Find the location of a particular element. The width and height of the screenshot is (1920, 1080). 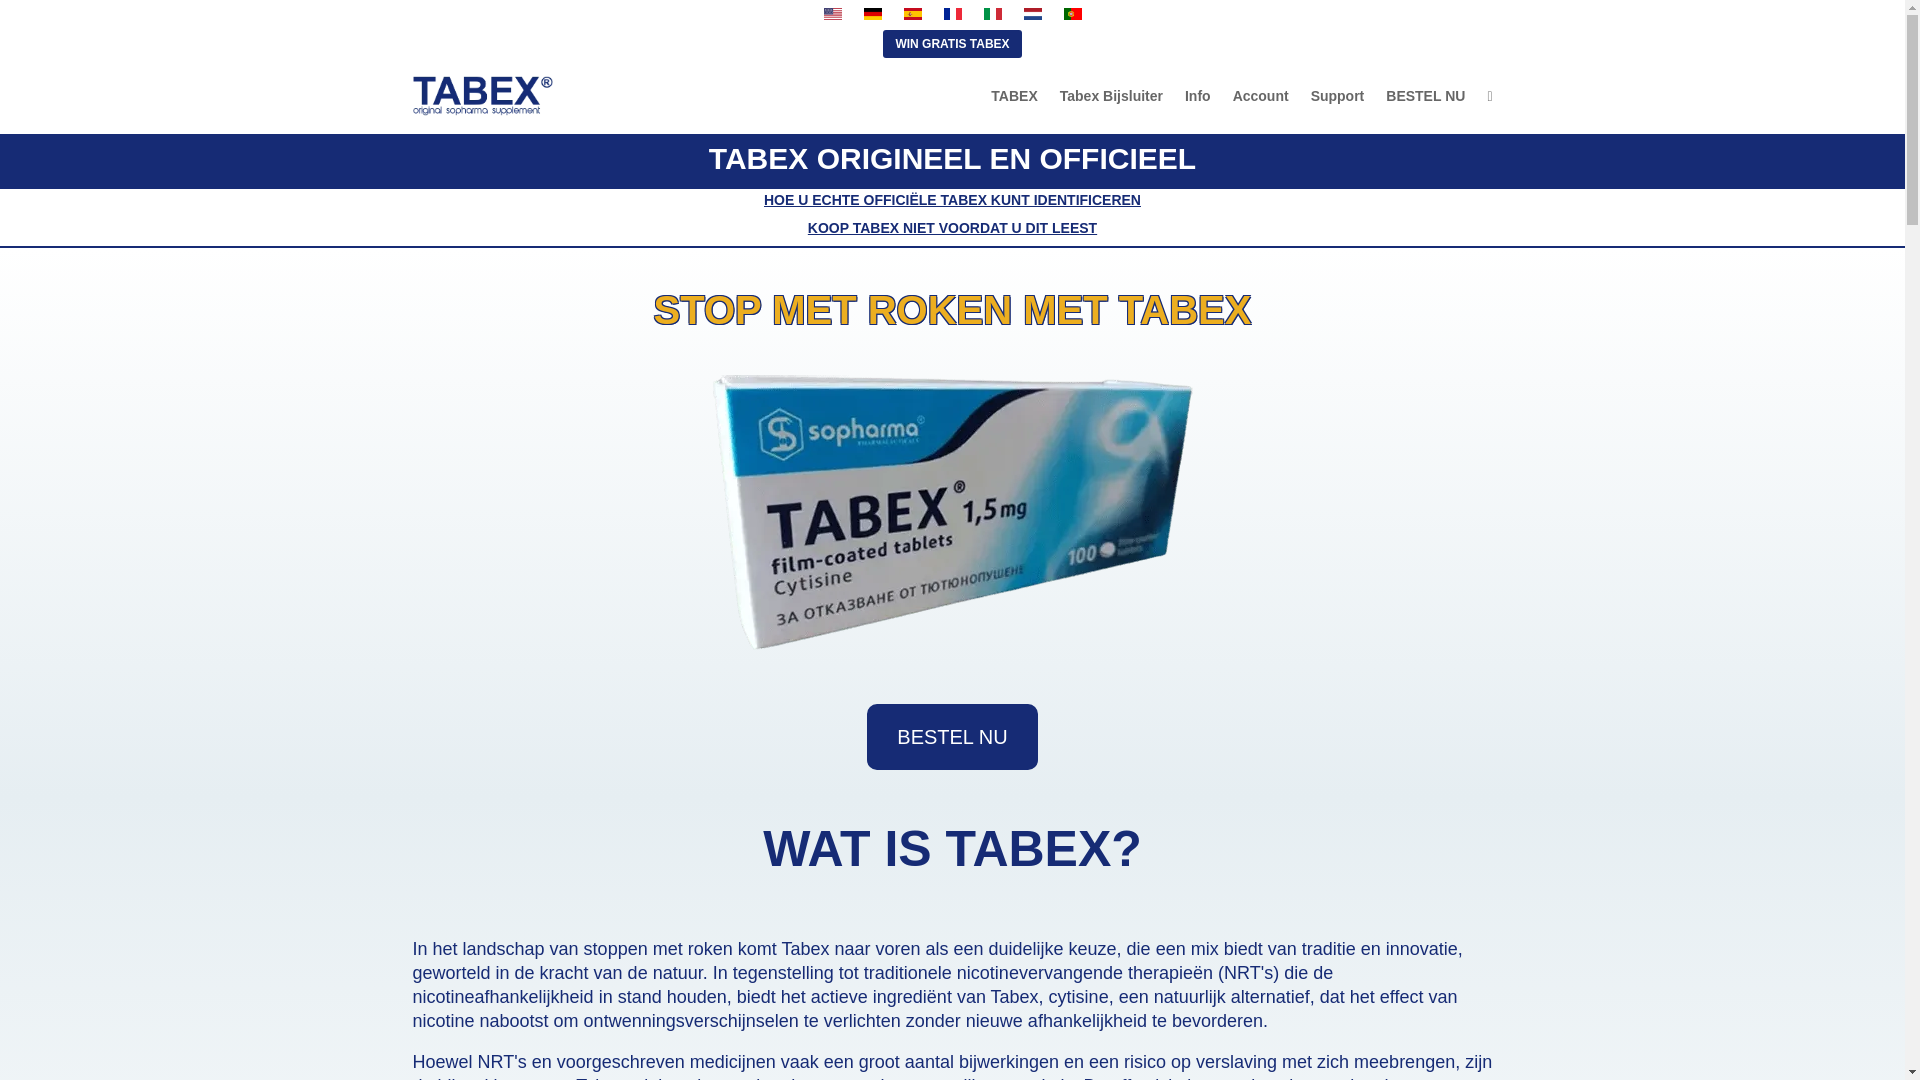

BESTEL NU is located at coordinates (1425, 96).